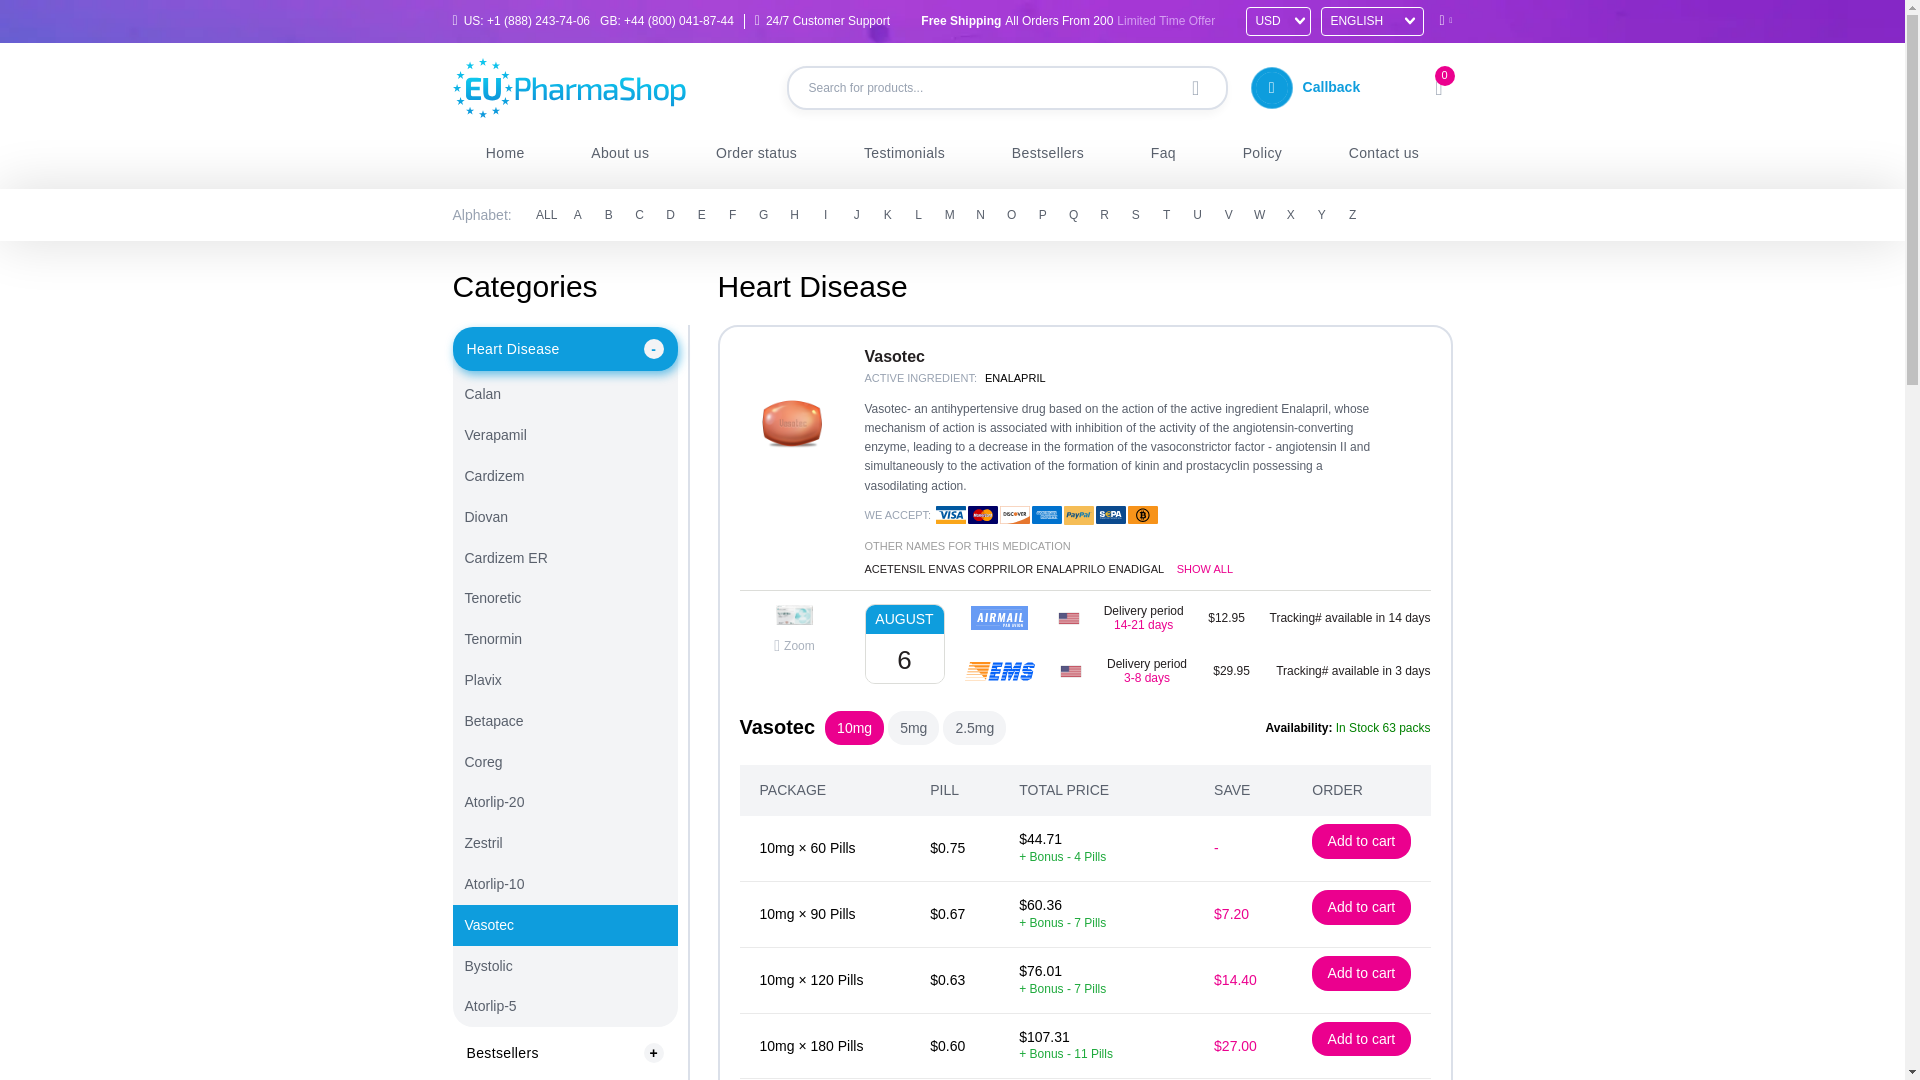 The image size is (1920, 1080). Describe the element at coordinates (1314, 87) in the screenshot. I see `Callback` at that location.